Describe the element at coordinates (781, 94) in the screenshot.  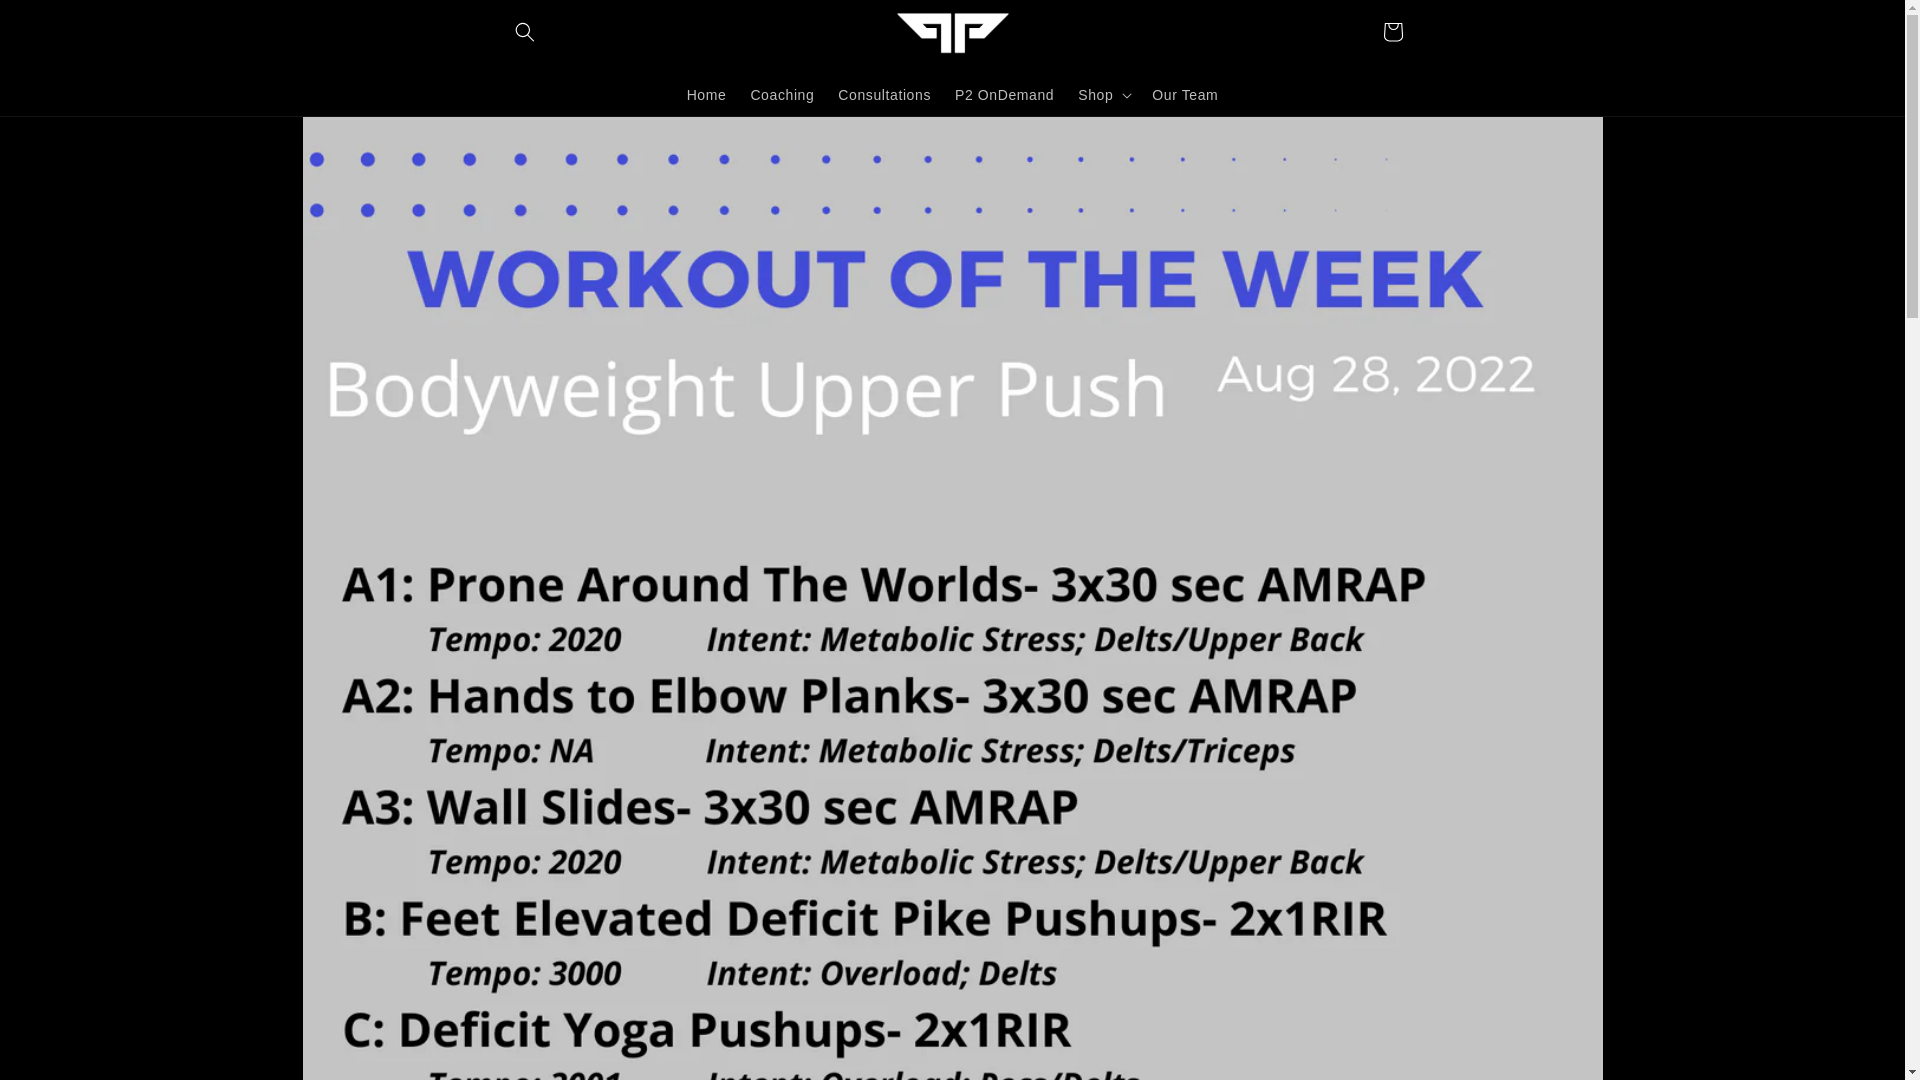
I see `Coaching` at that location.